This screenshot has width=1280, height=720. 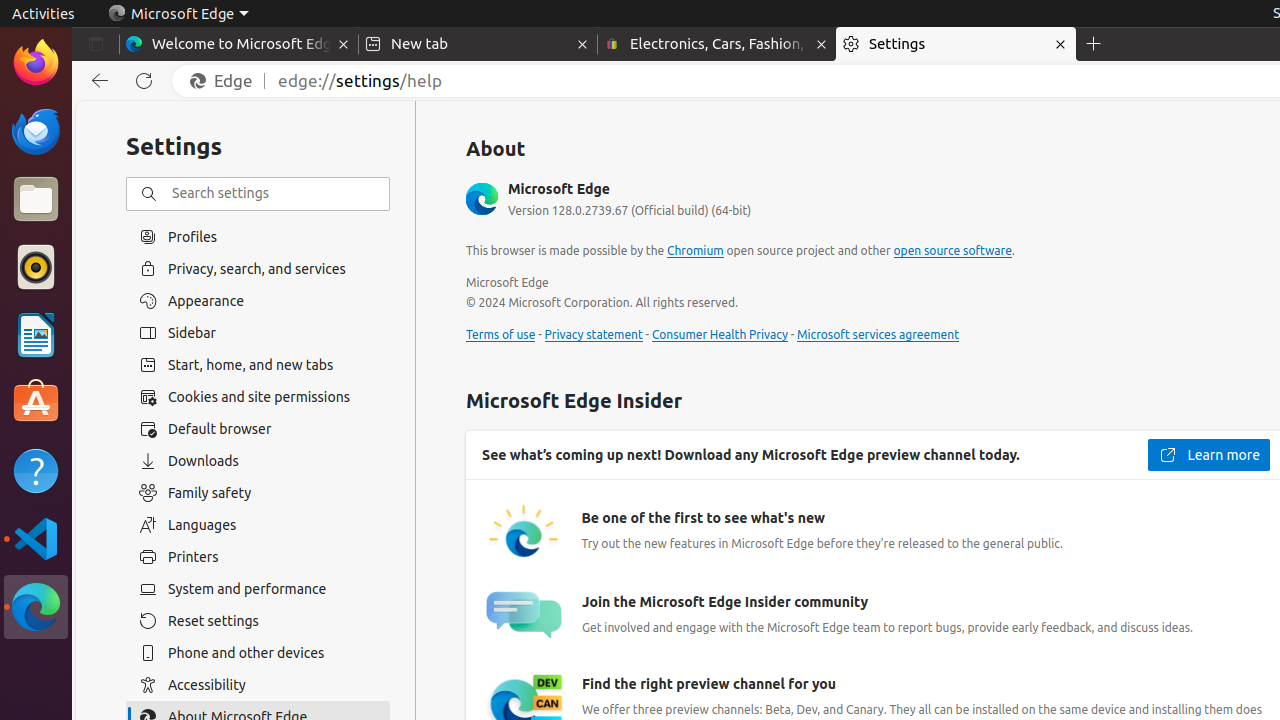 I want to click on Accessibility, so click(x=258, y=685).